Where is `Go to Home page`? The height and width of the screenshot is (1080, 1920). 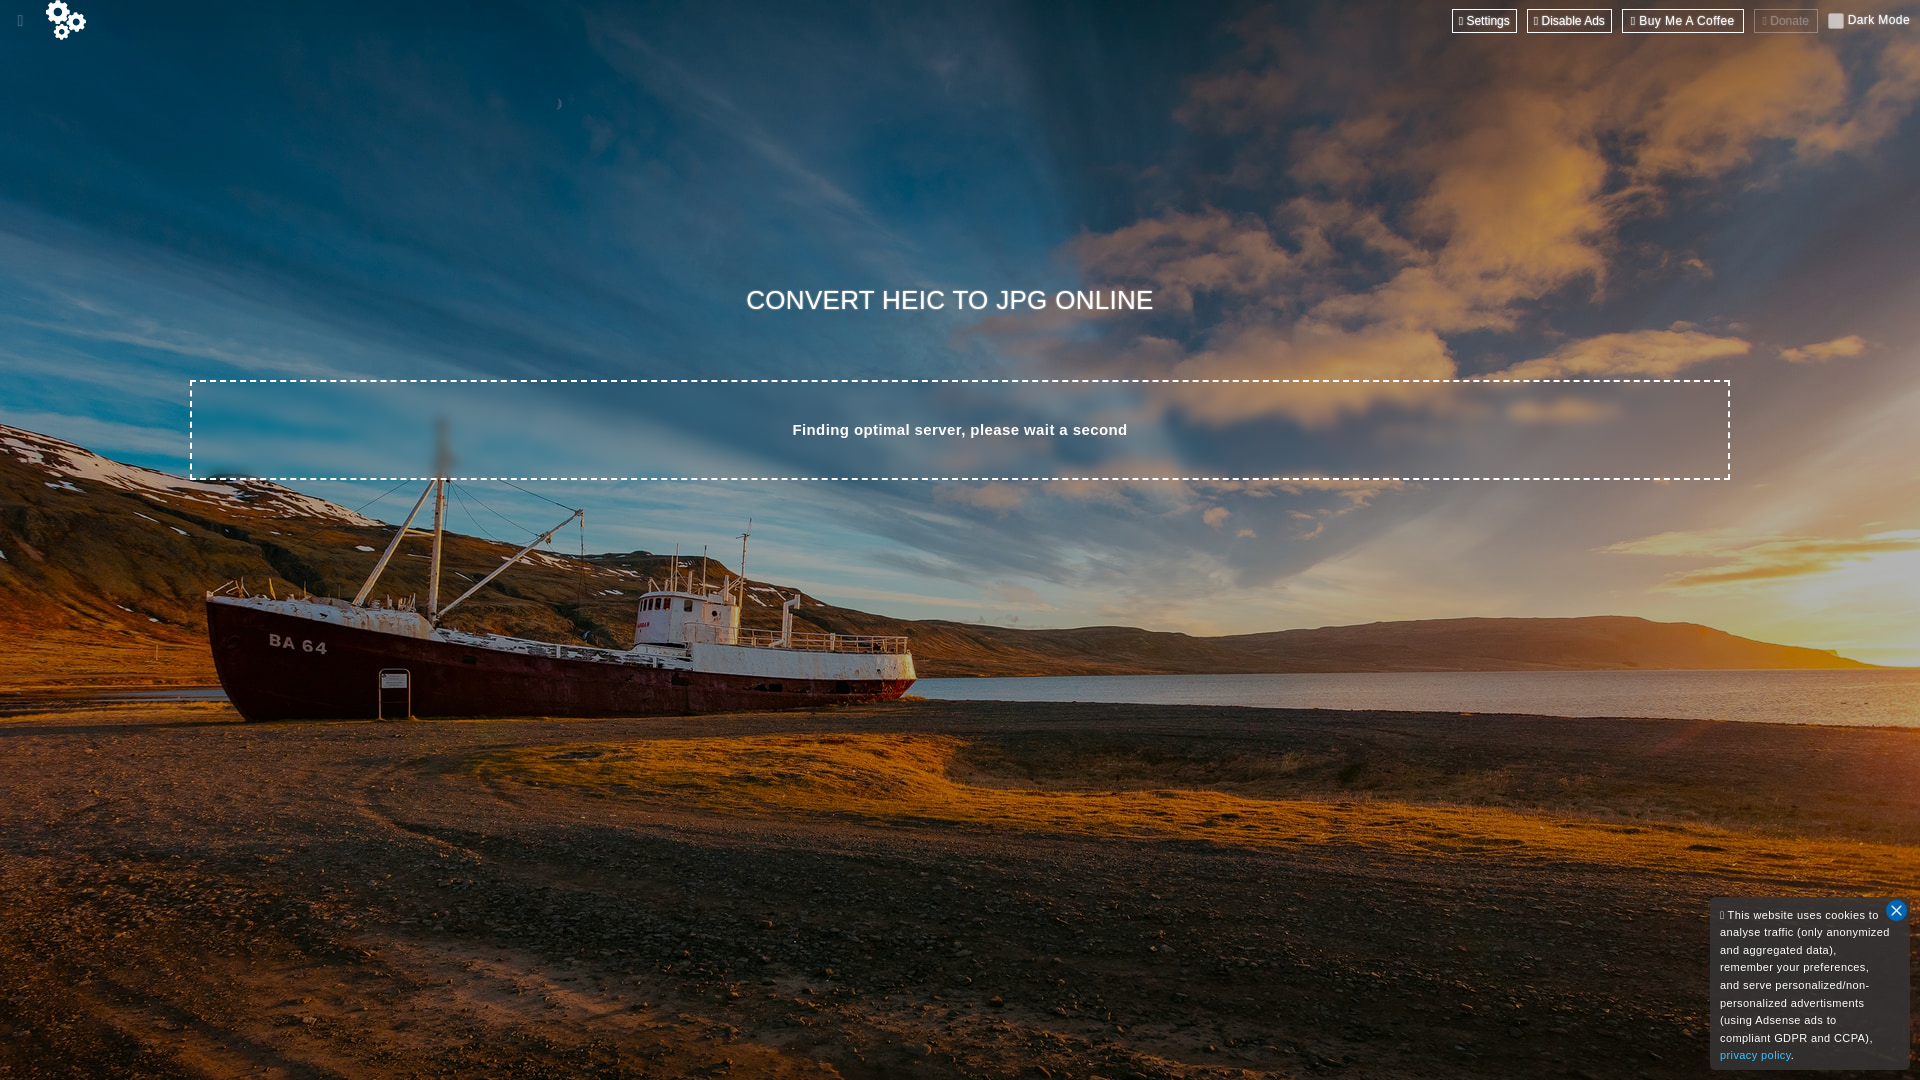 Go to Home page is located at coordinates (66, 20).